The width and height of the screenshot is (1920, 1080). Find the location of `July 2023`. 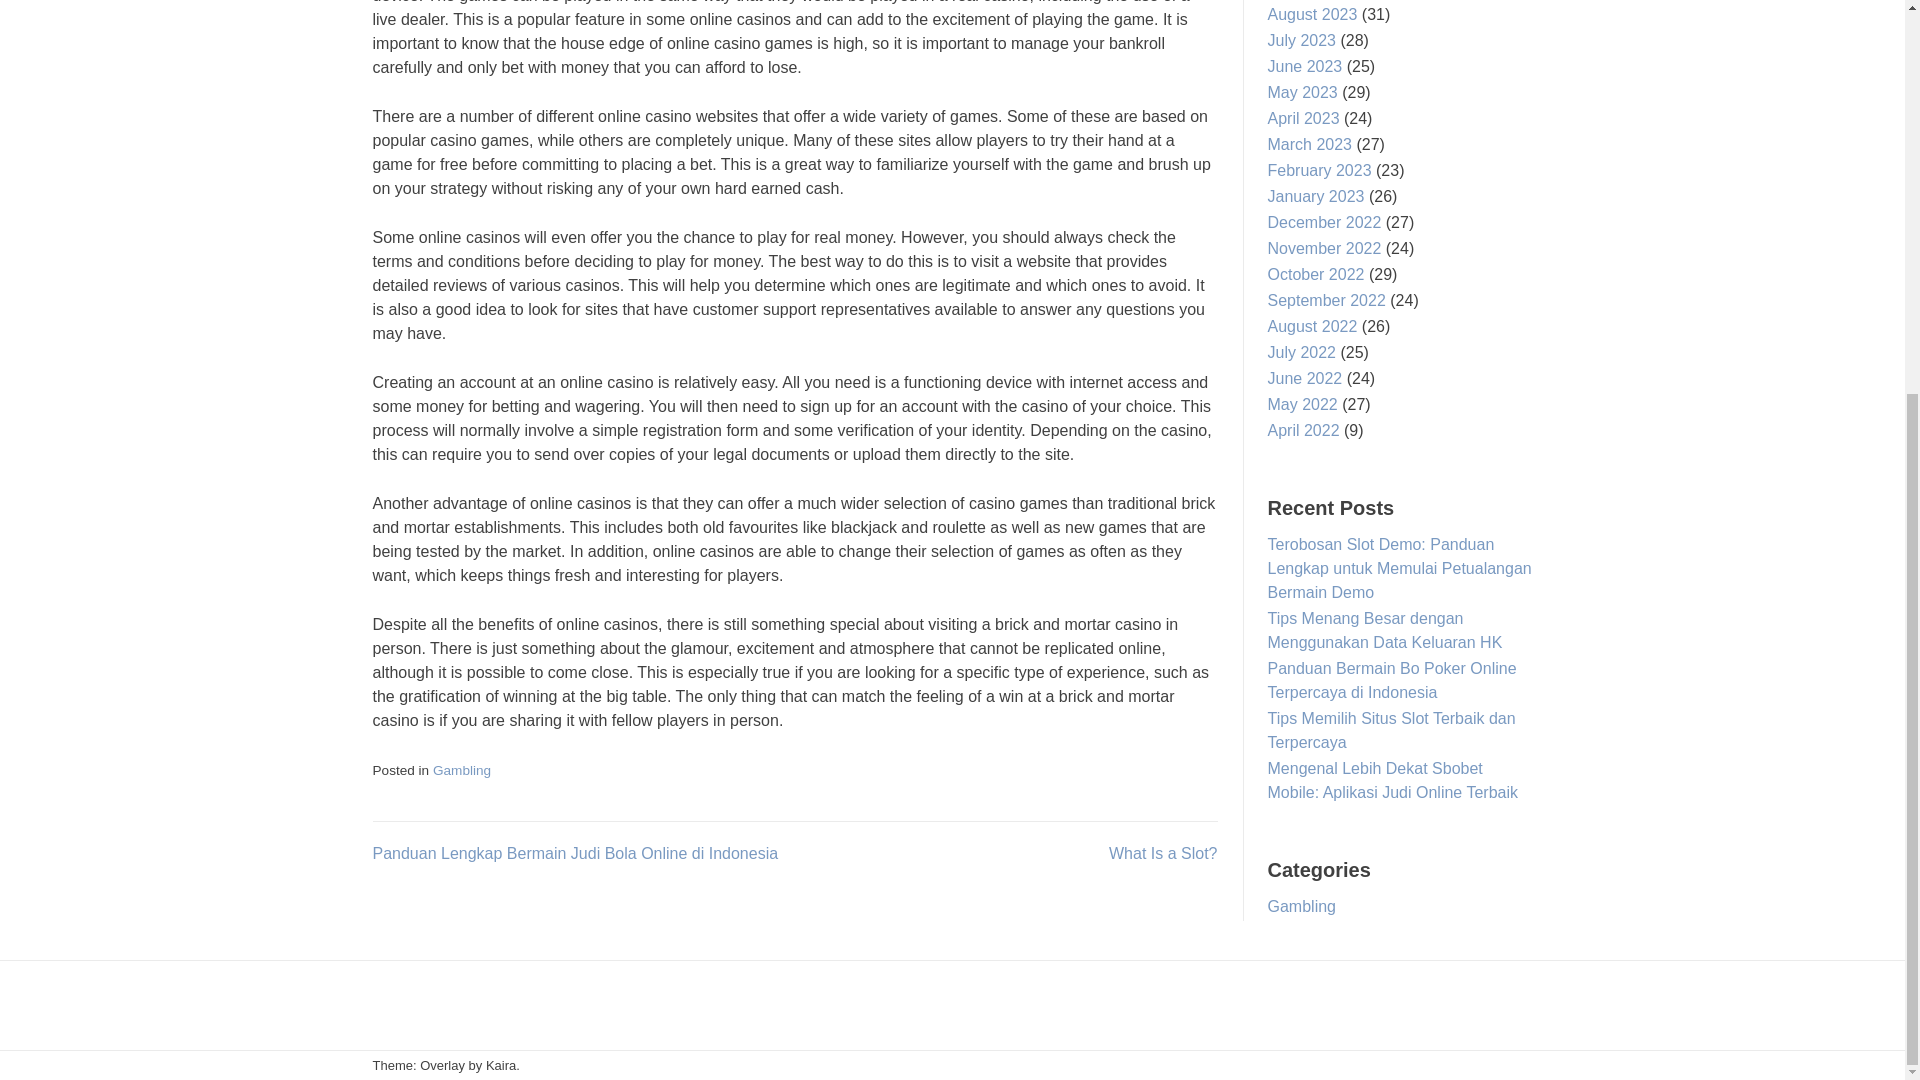

July 2023 is located at coordinates (1302, 40).